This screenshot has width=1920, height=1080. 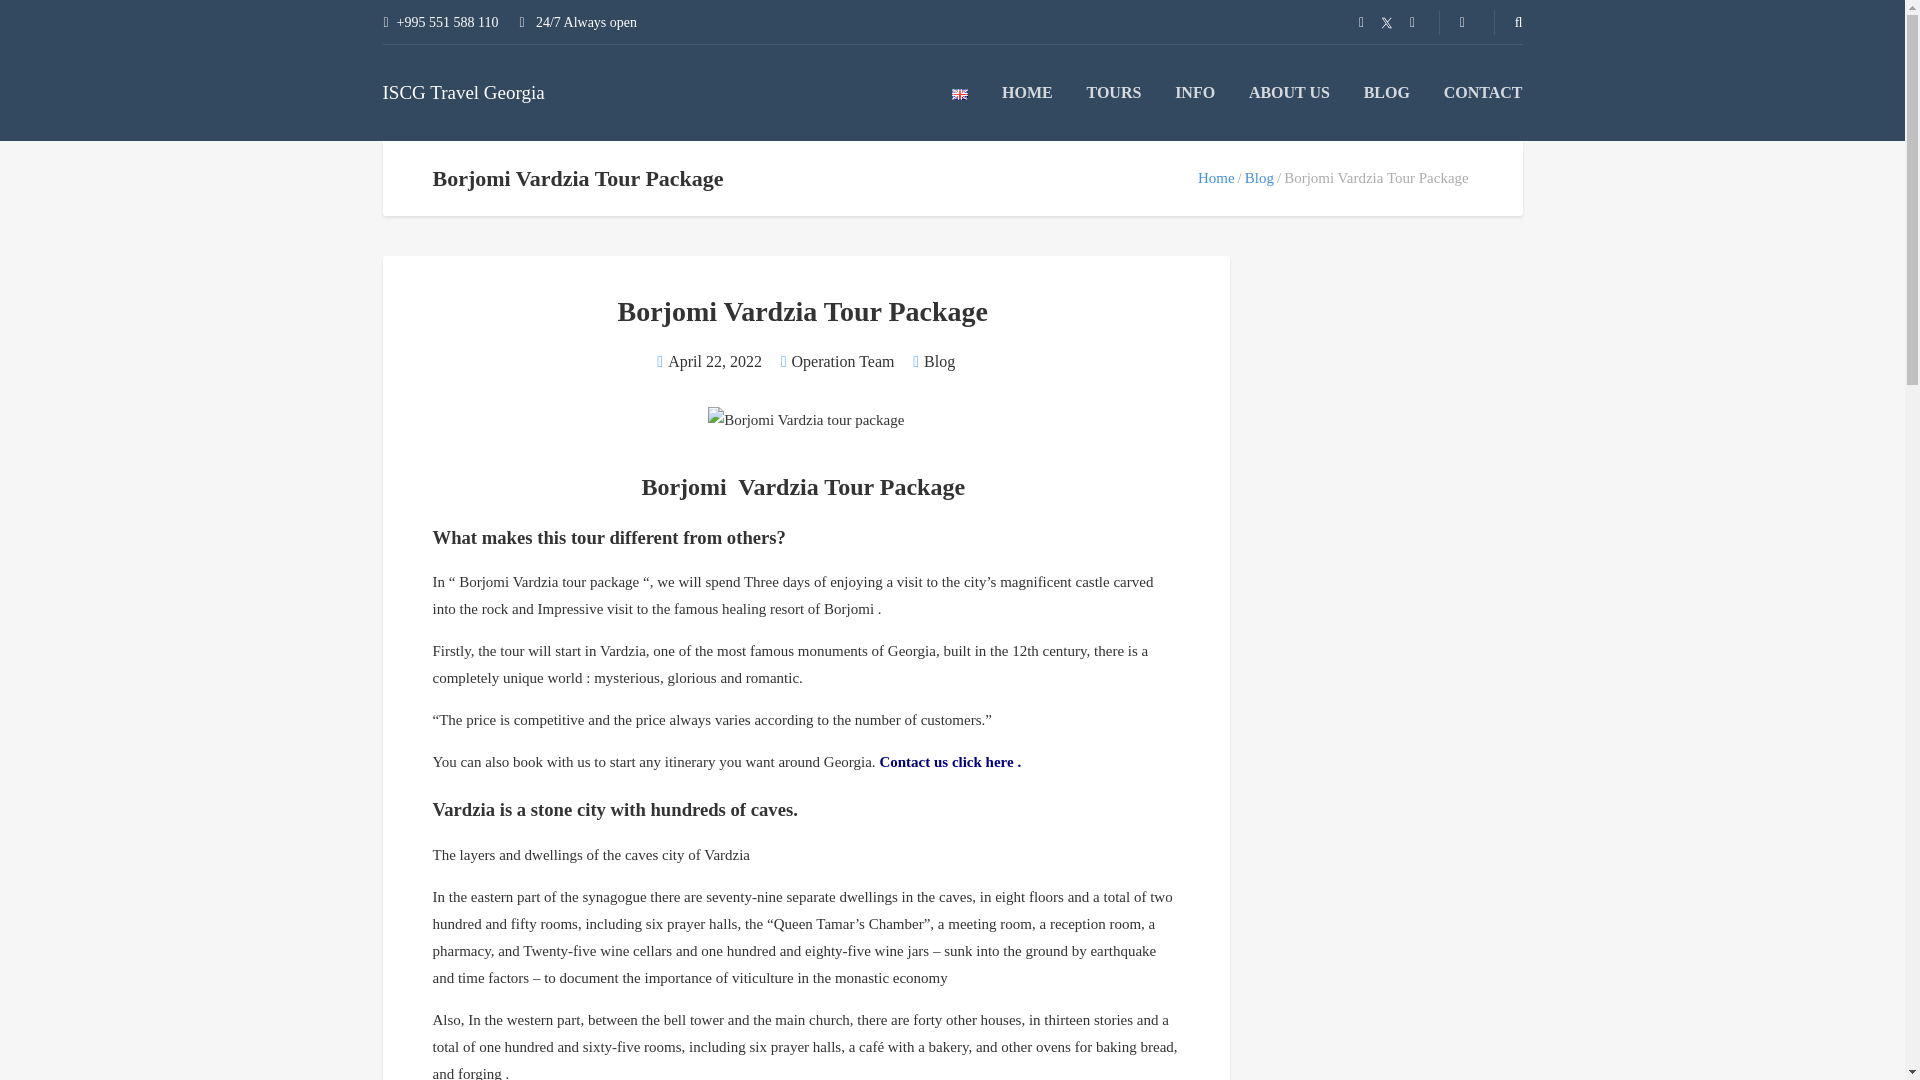 I want to click on BLOG, so click(x=1386, y=92).